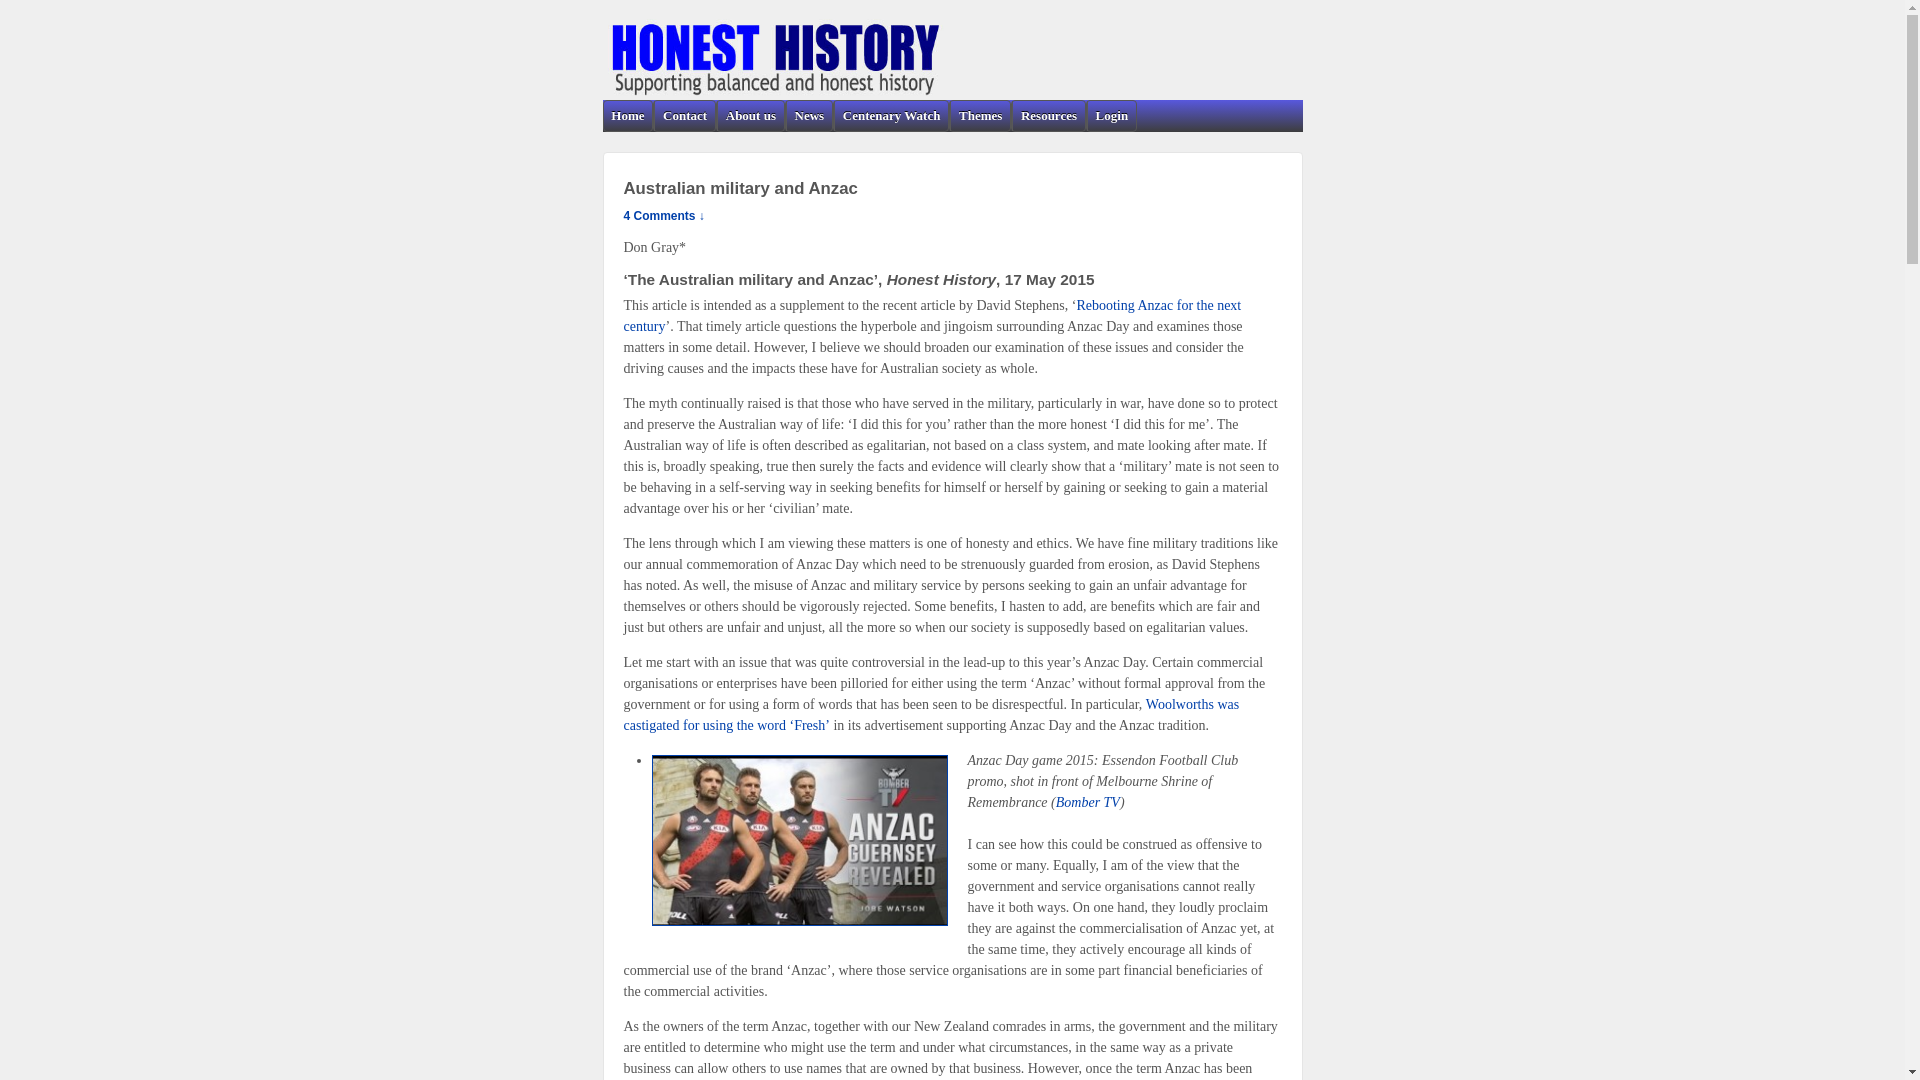  I want to click on Contact, so click(684, 116).